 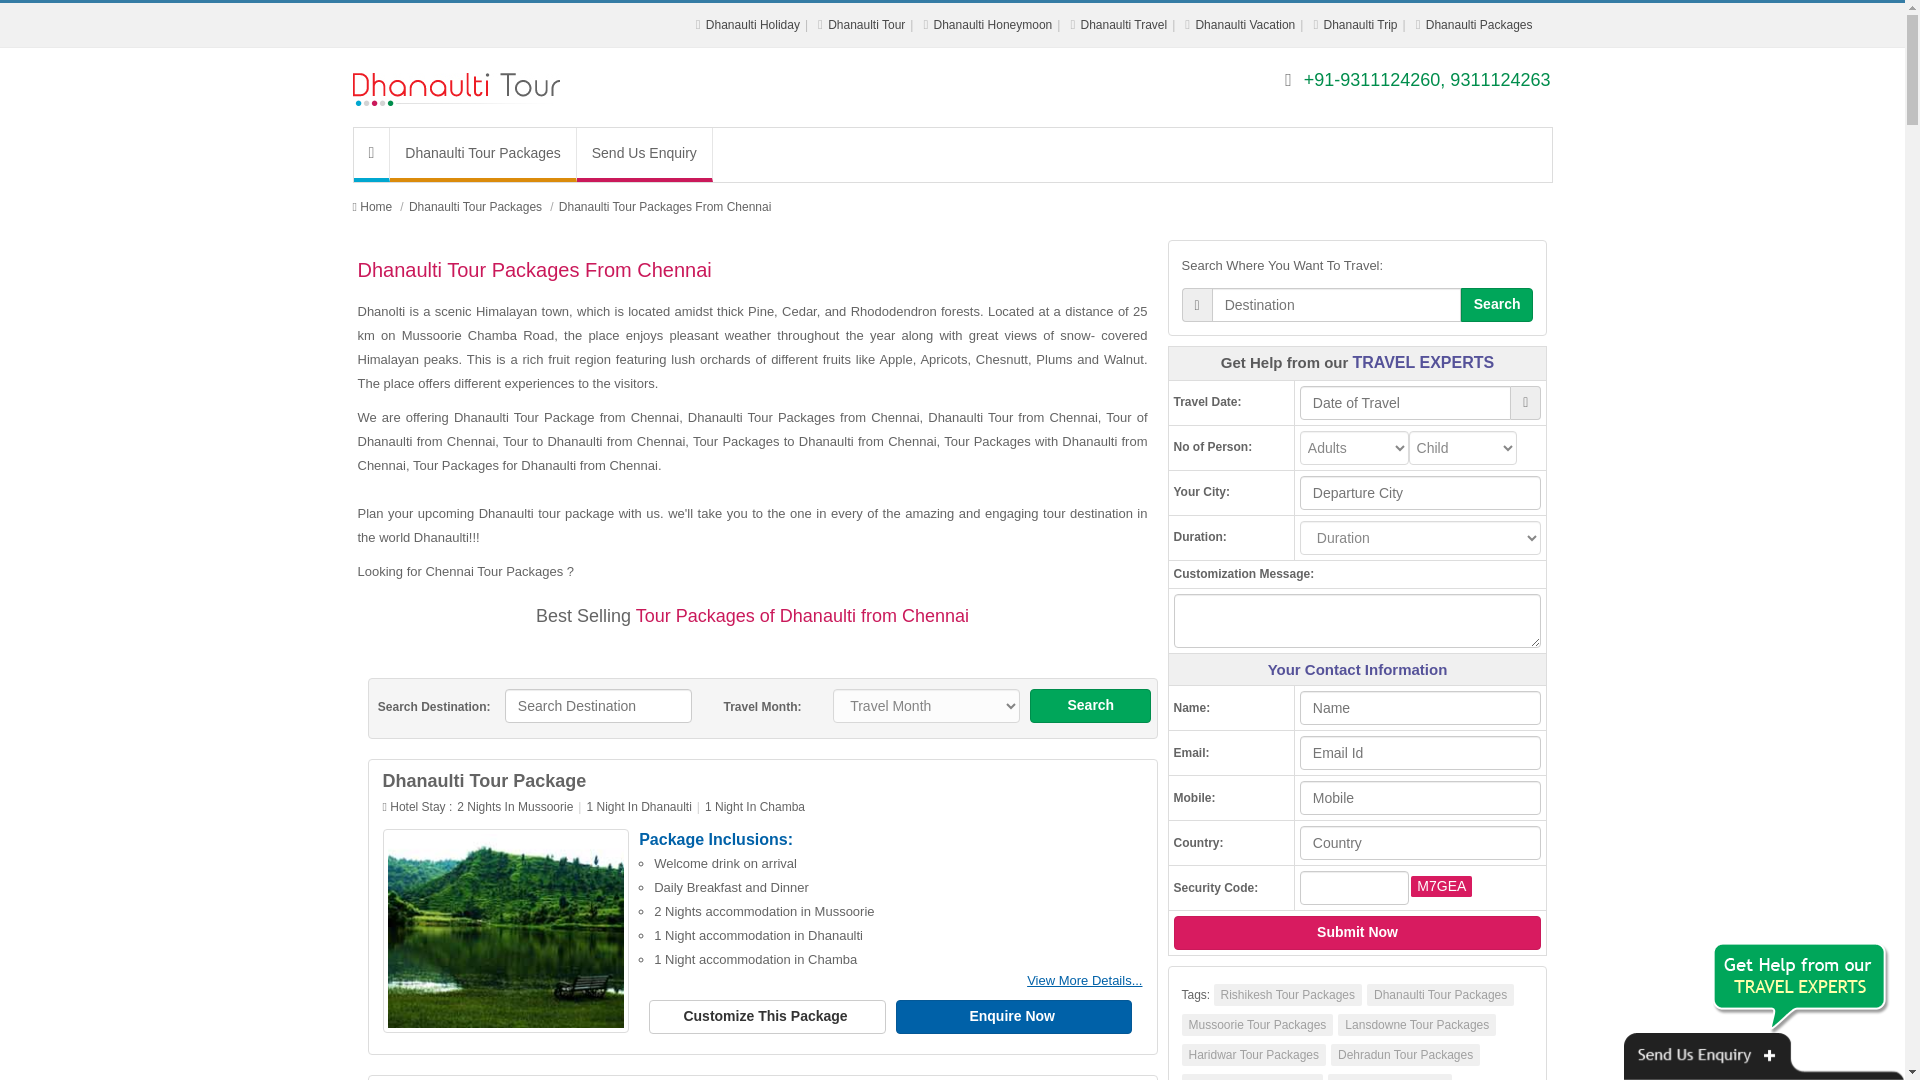 I want to click on Dhanaulti Vacation Packages, so click(x=1244, y=25).